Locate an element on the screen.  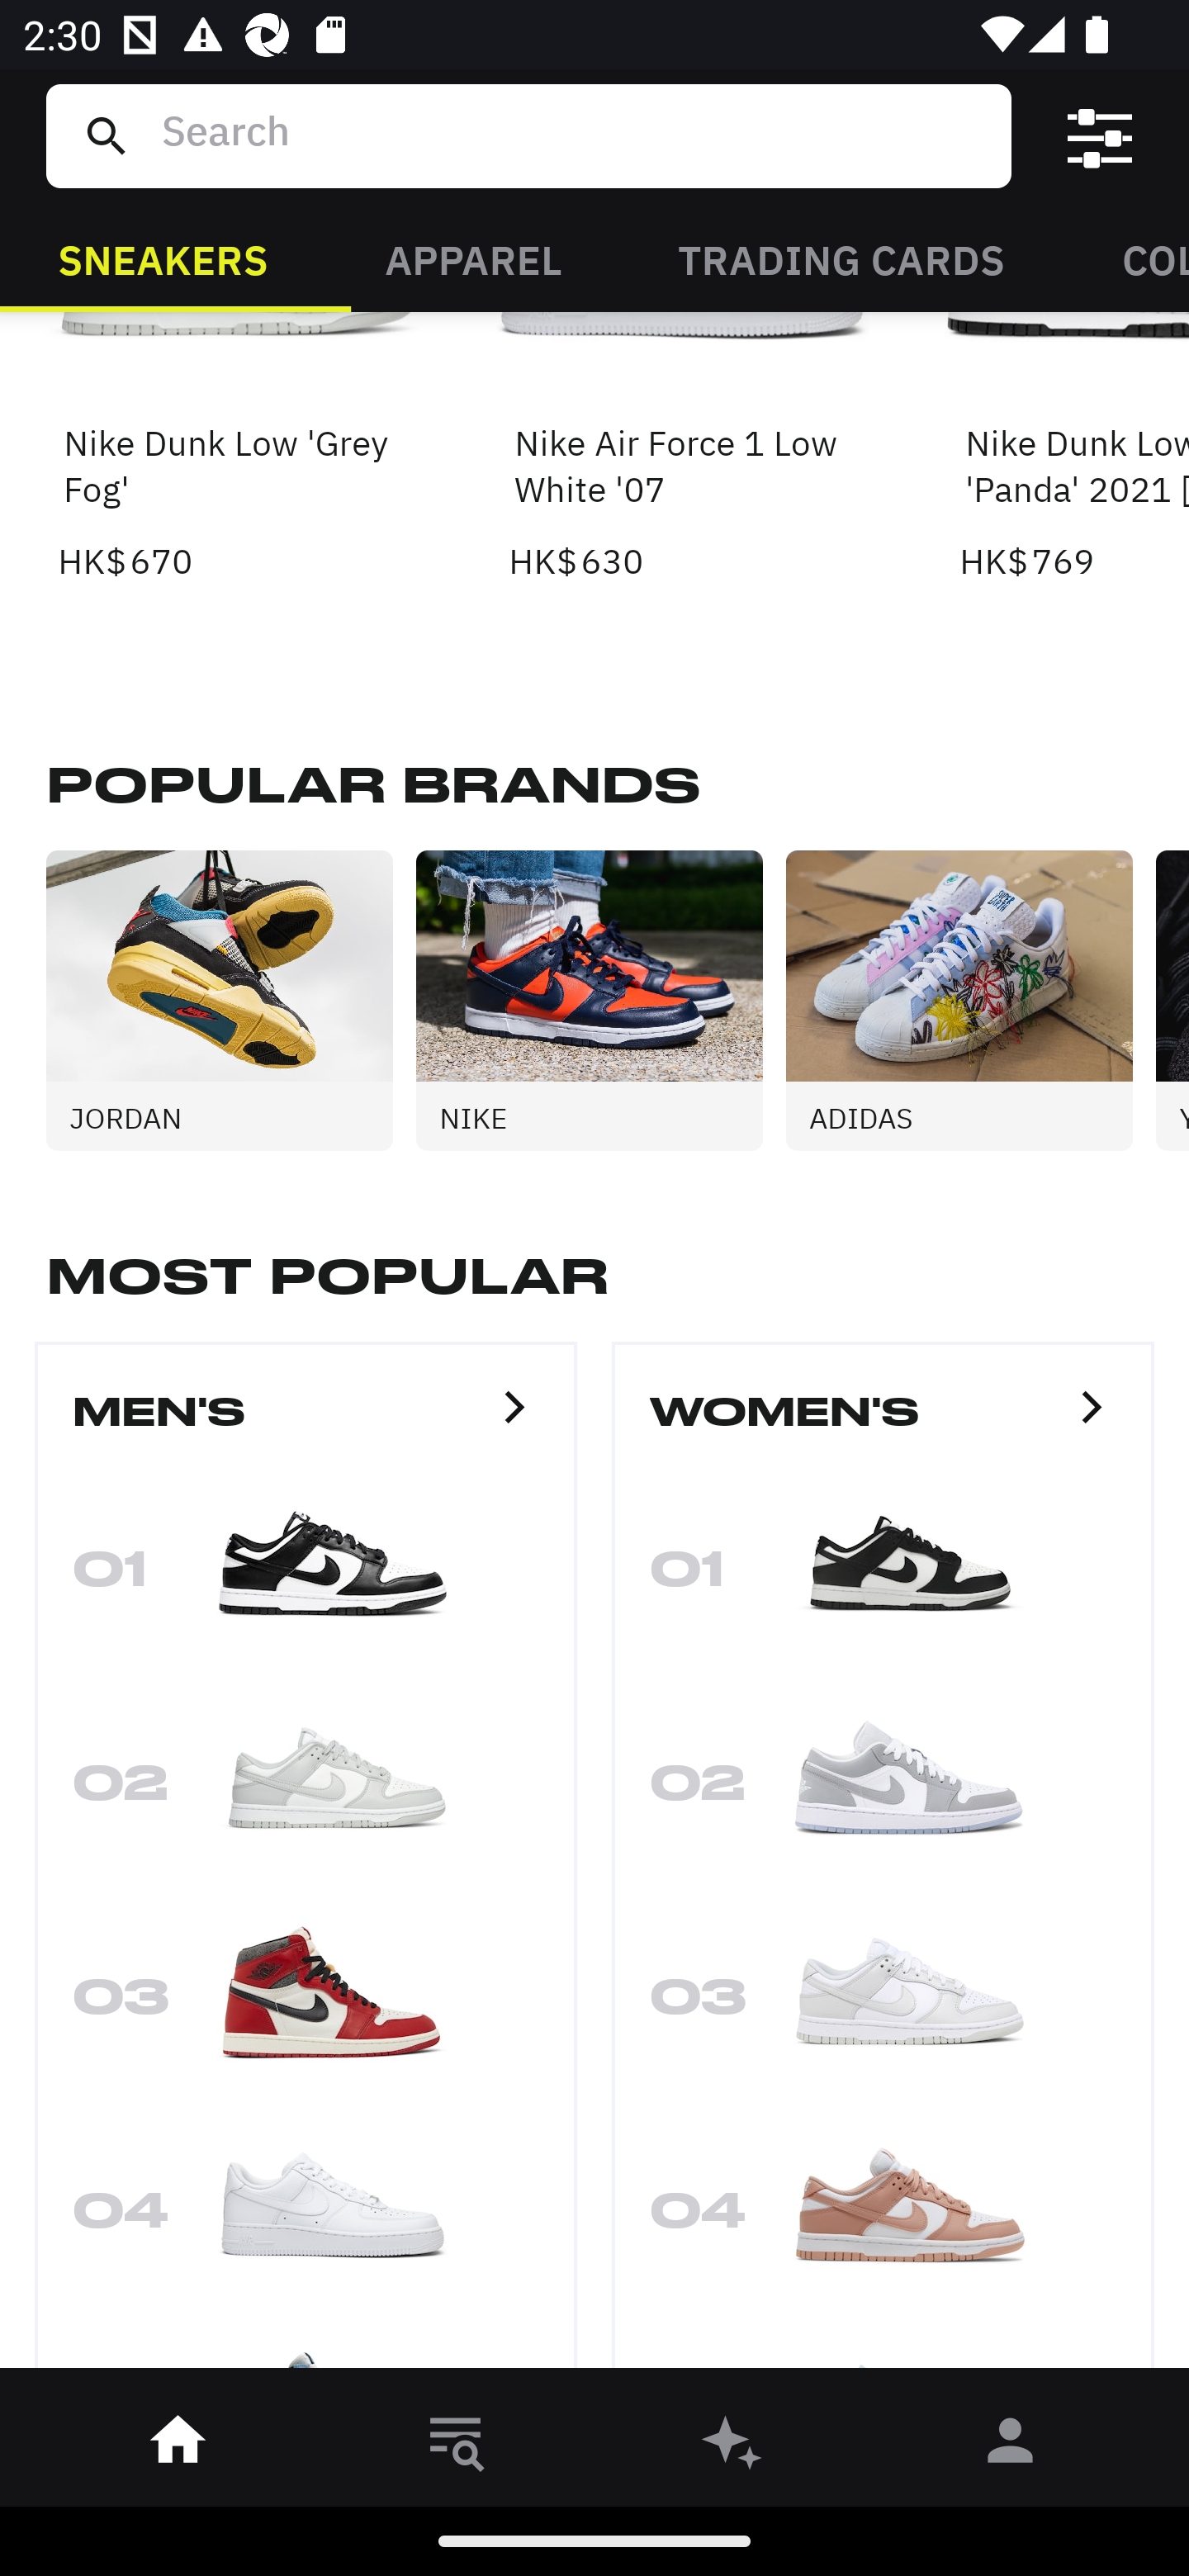
󰫢 is located at coordinates (733, 2446).